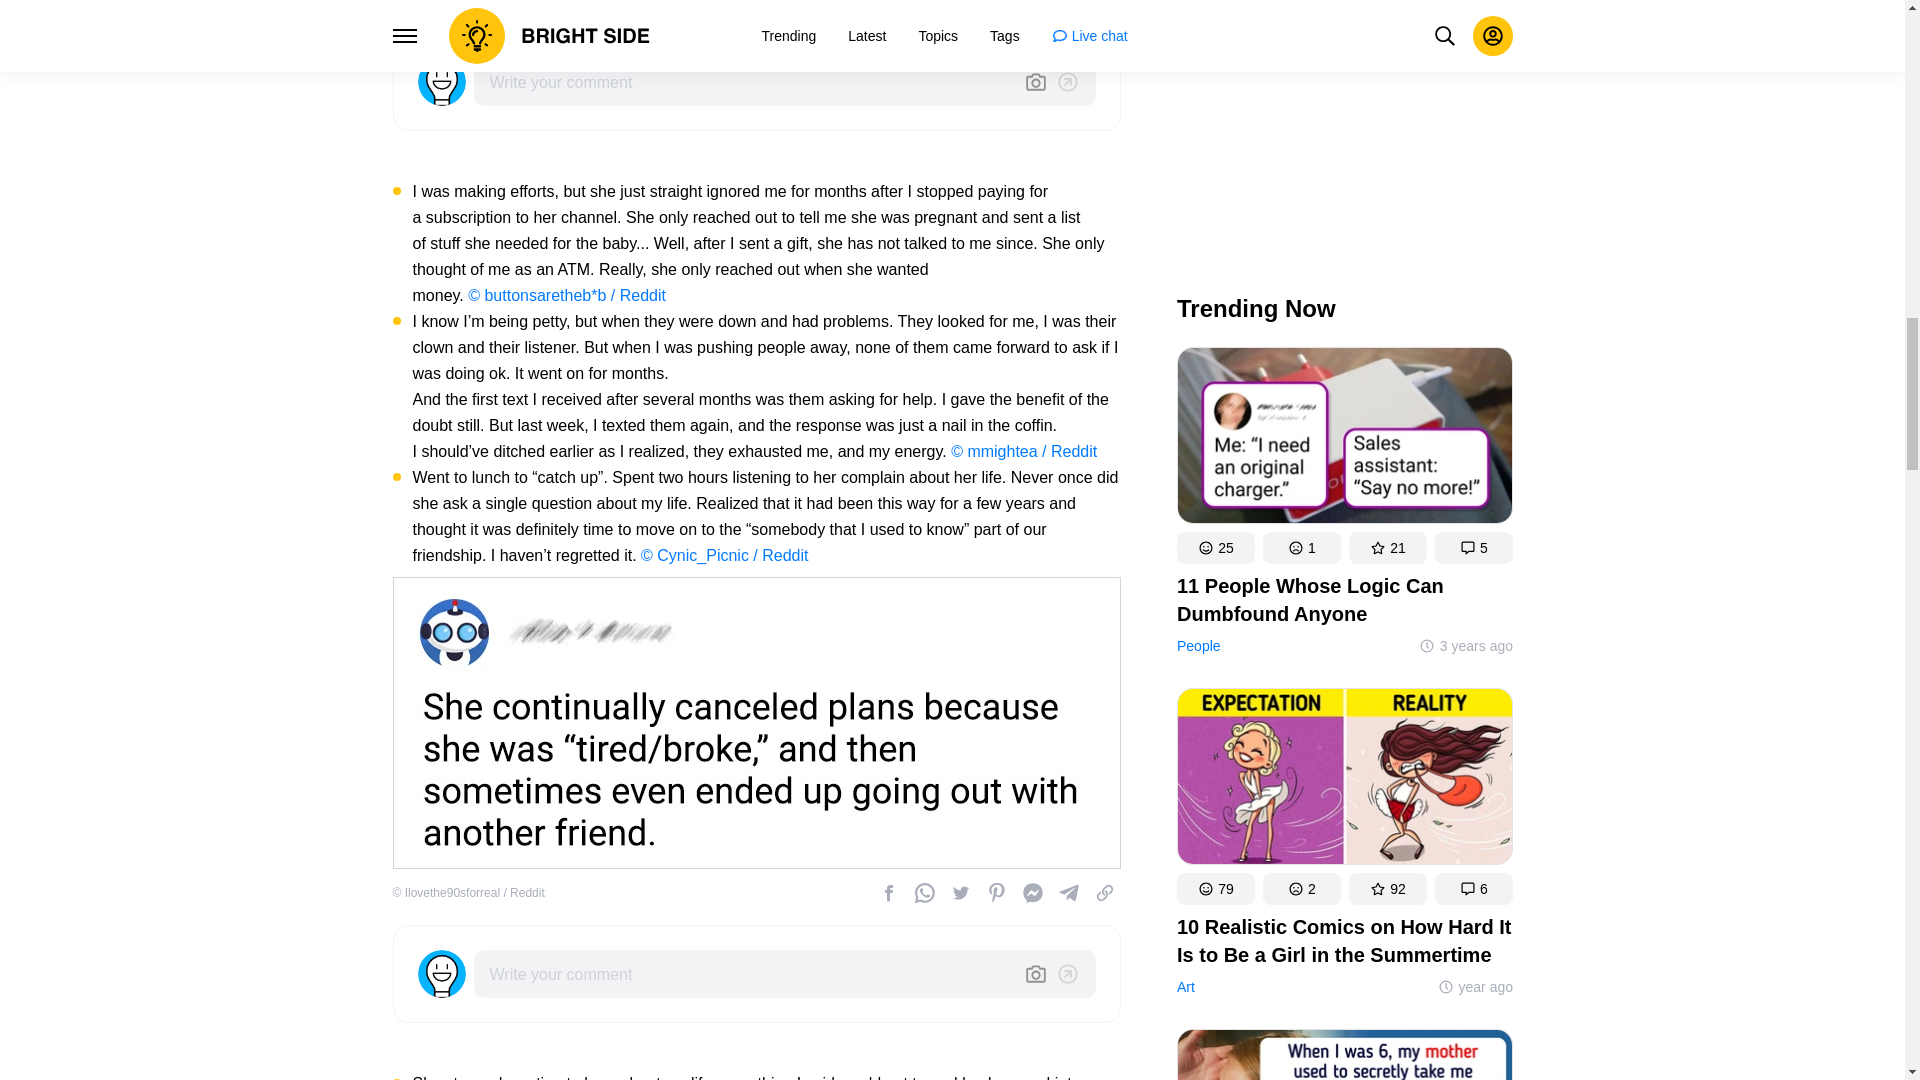  I want to click on Copy link, so click(1104, 8).